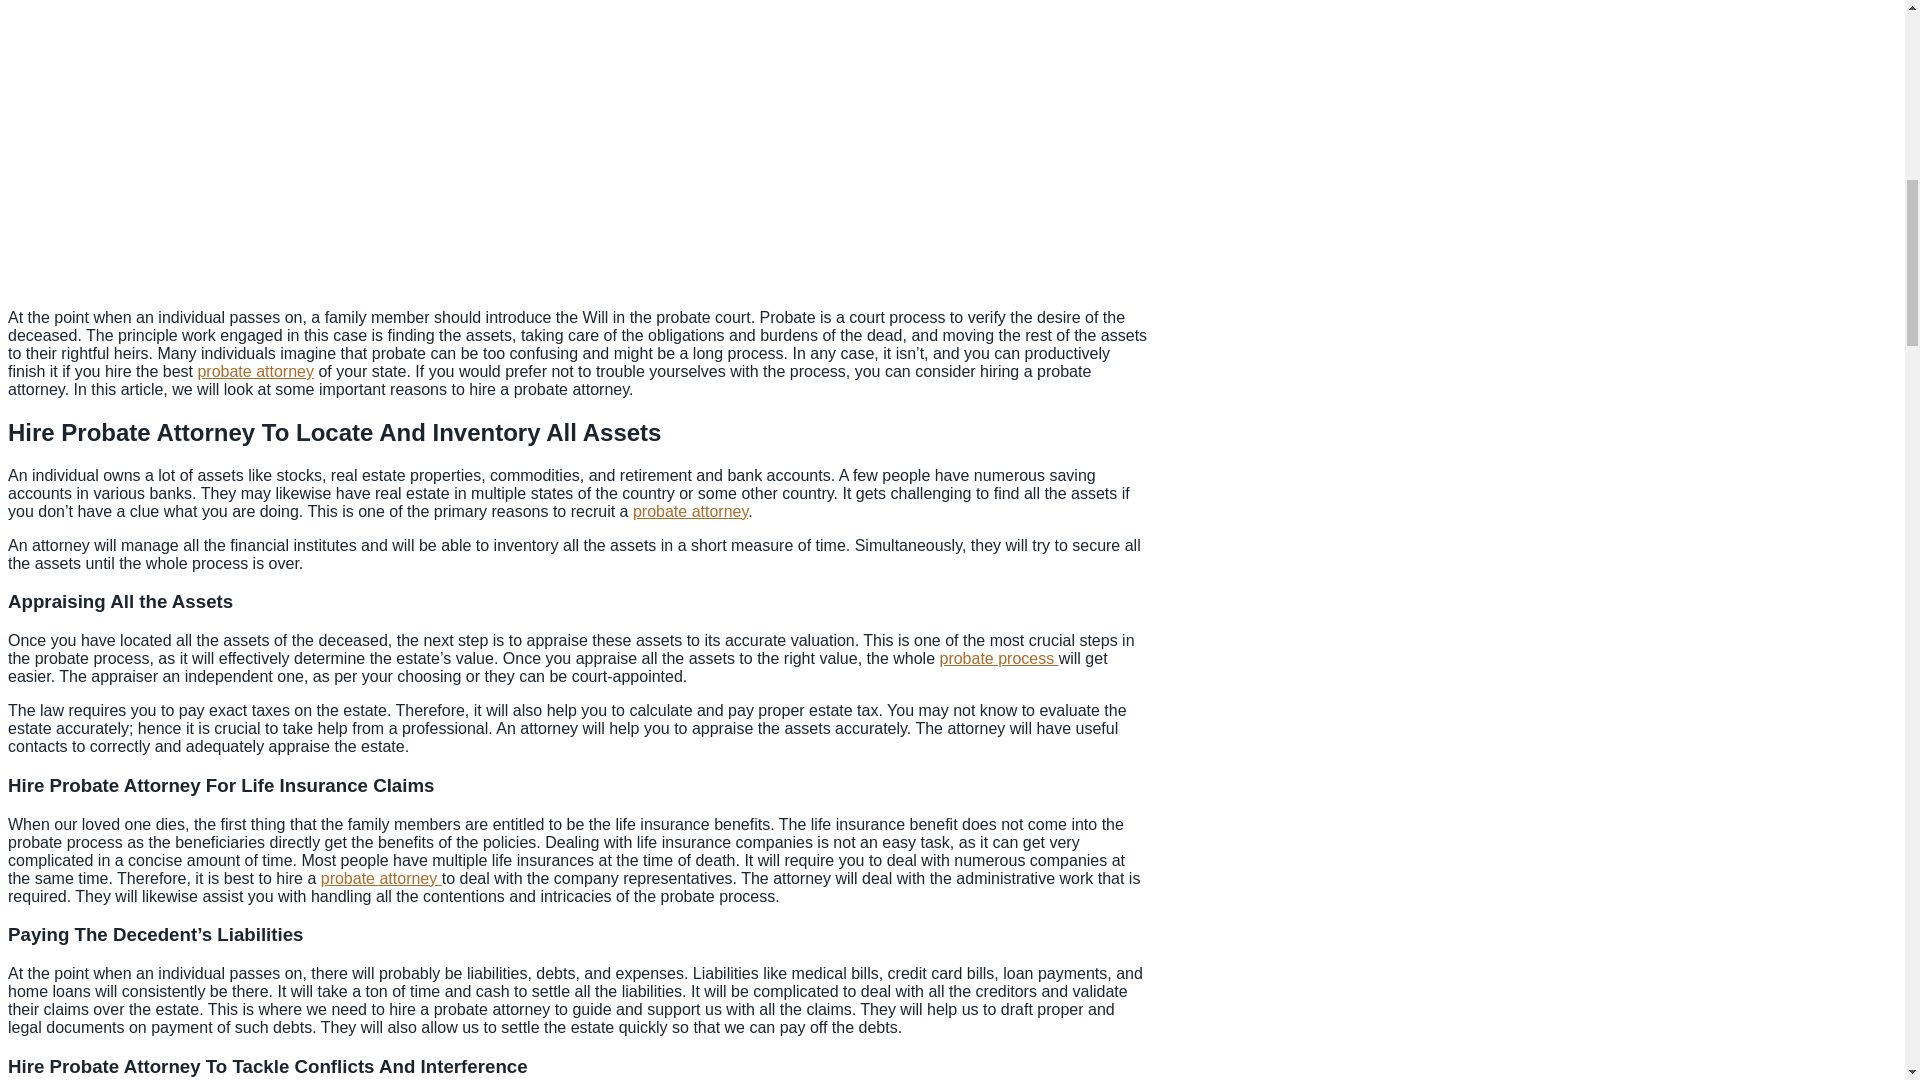 This screenshot has height=1080, width=1920. I want to click on probate attorney, so click(380, 878).